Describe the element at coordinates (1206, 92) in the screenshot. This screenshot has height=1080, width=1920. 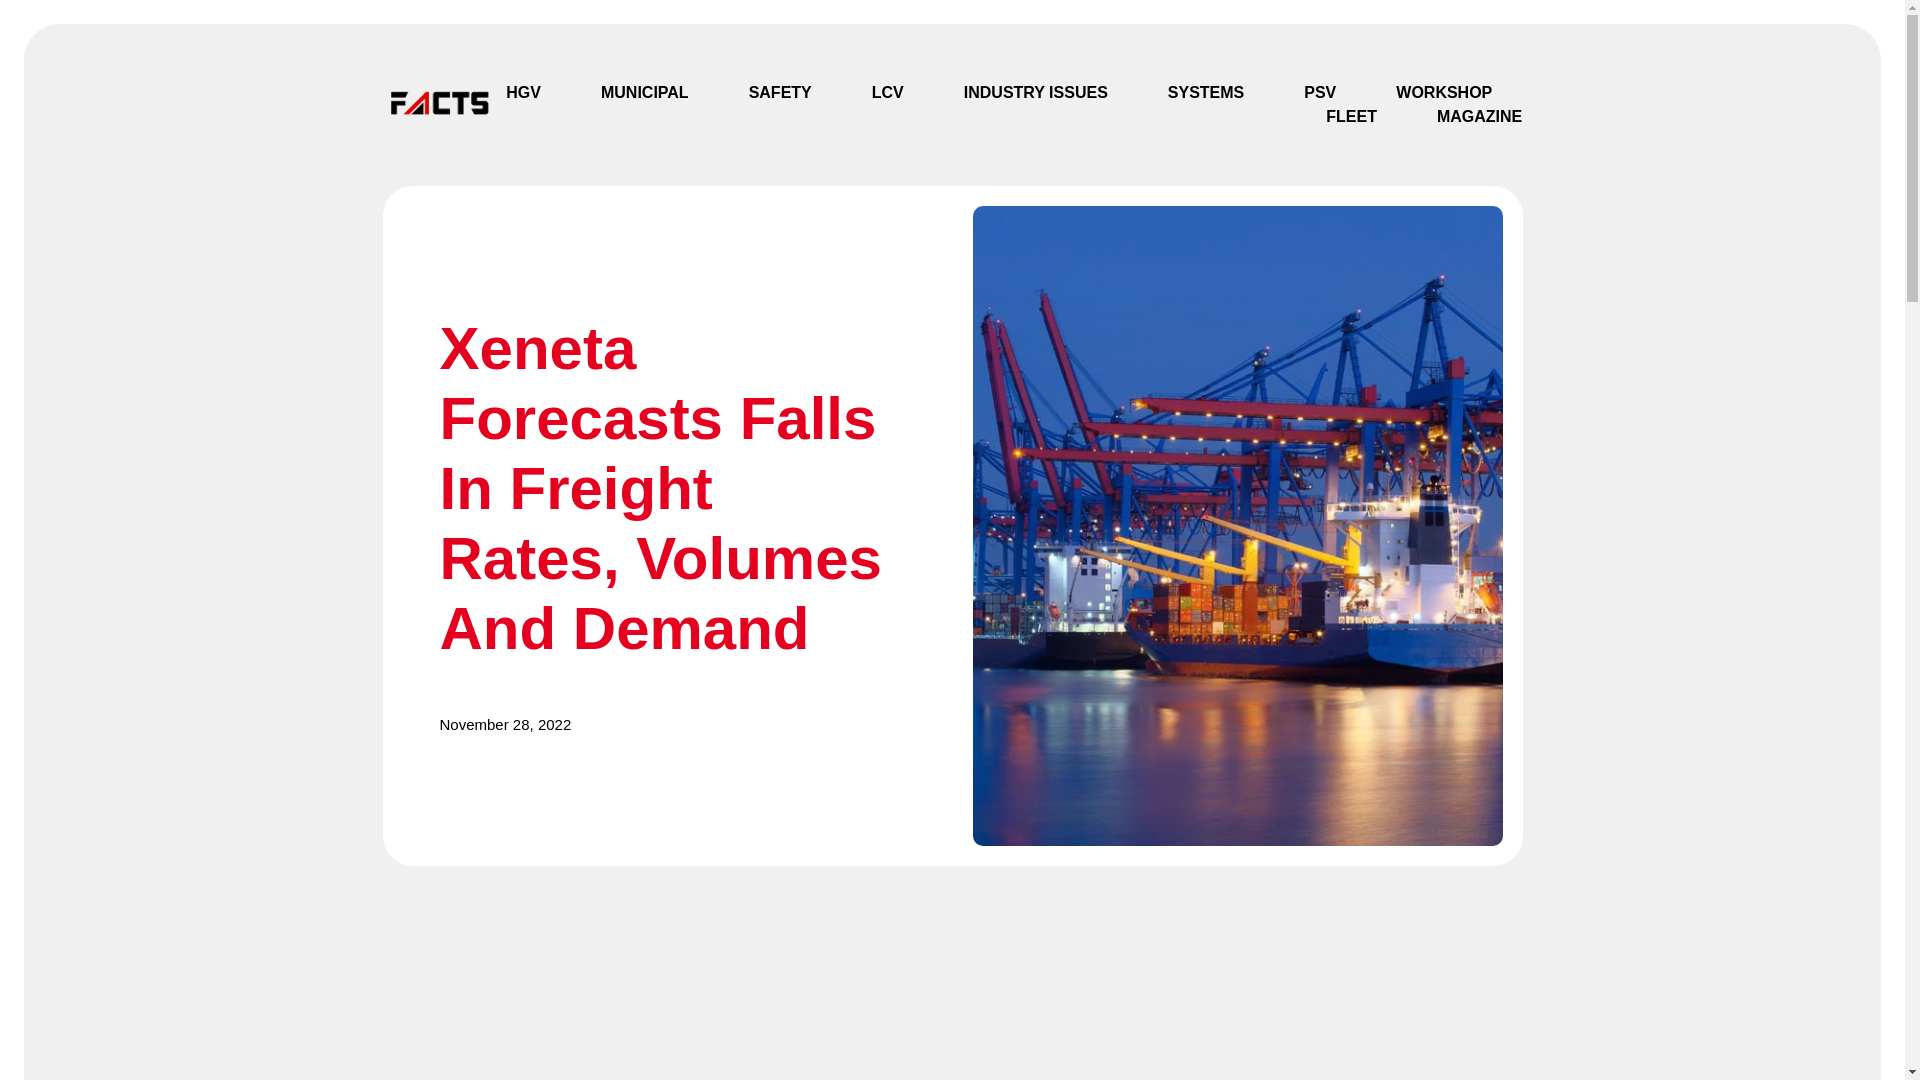
I see `SYSTEMS` at that location.